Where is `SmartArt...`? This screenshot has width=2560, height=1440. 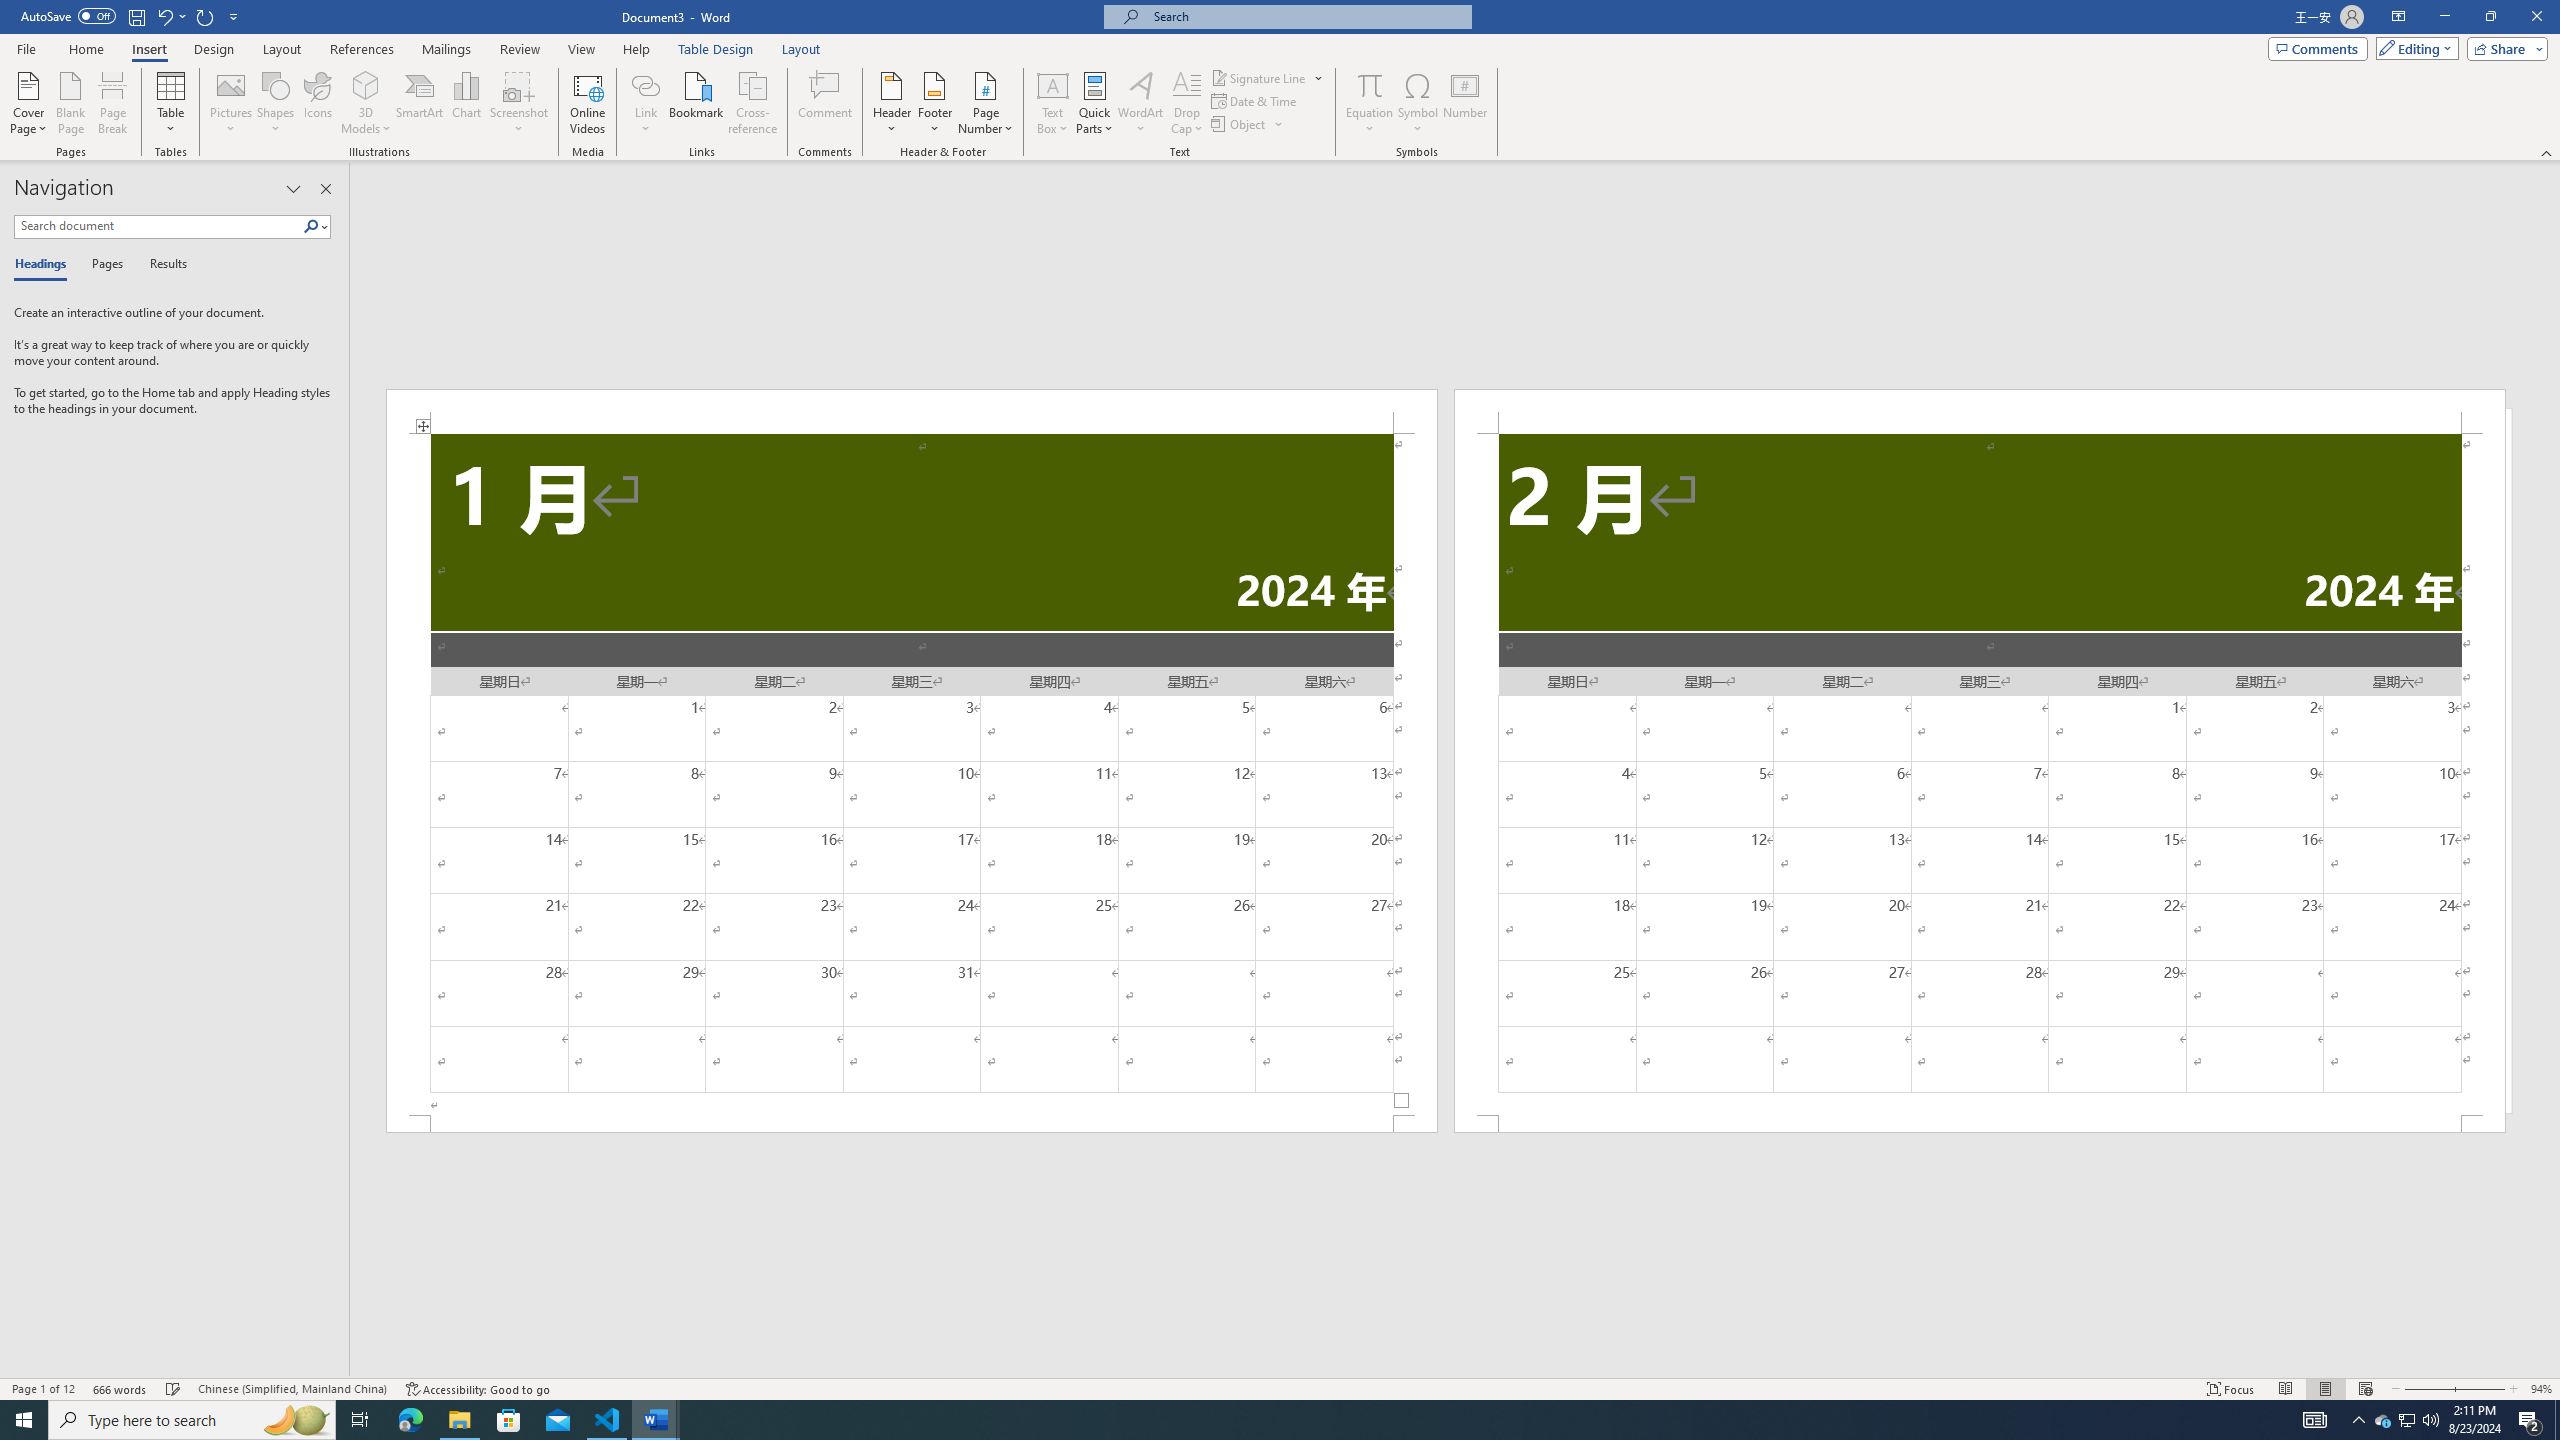
SmartArt... is located at coordinates (420, 103).